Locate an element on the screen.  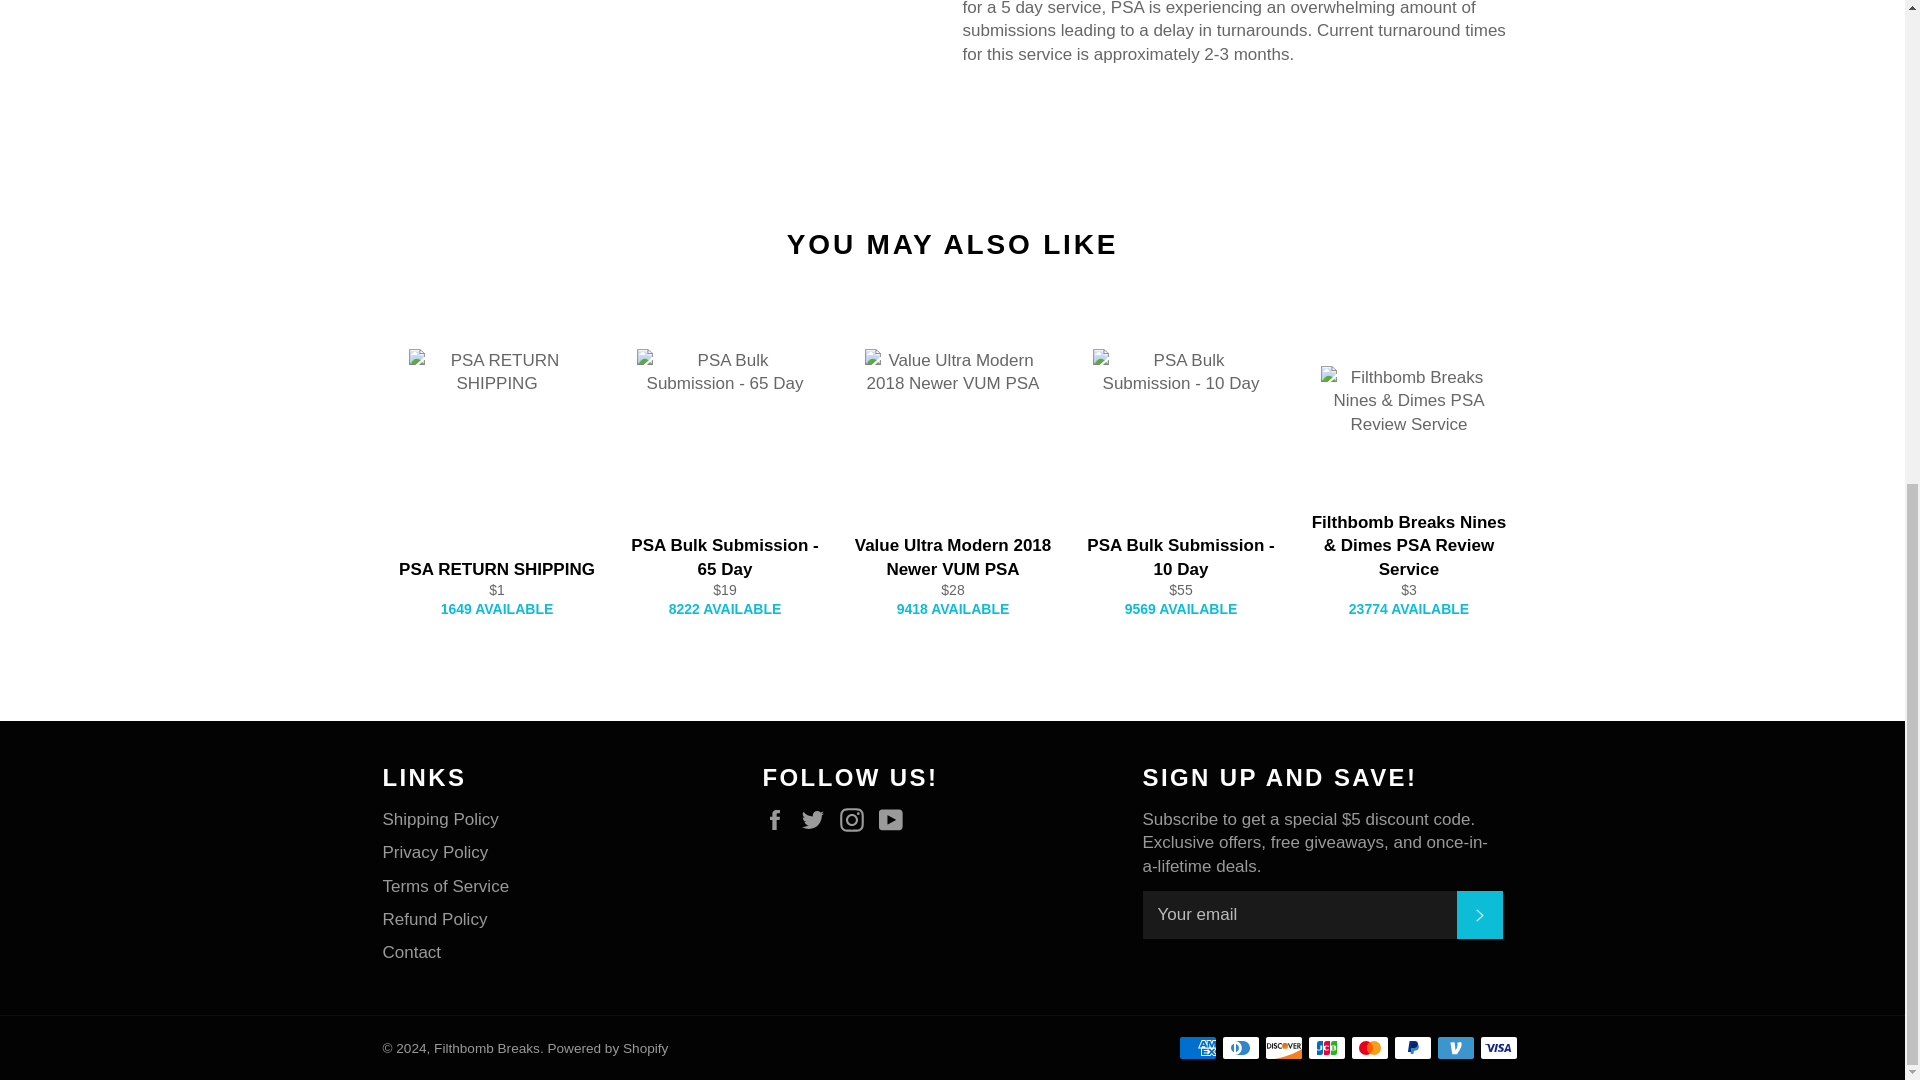
Filthbomb Breaks on Facebook is located at coordinates (779, 820).